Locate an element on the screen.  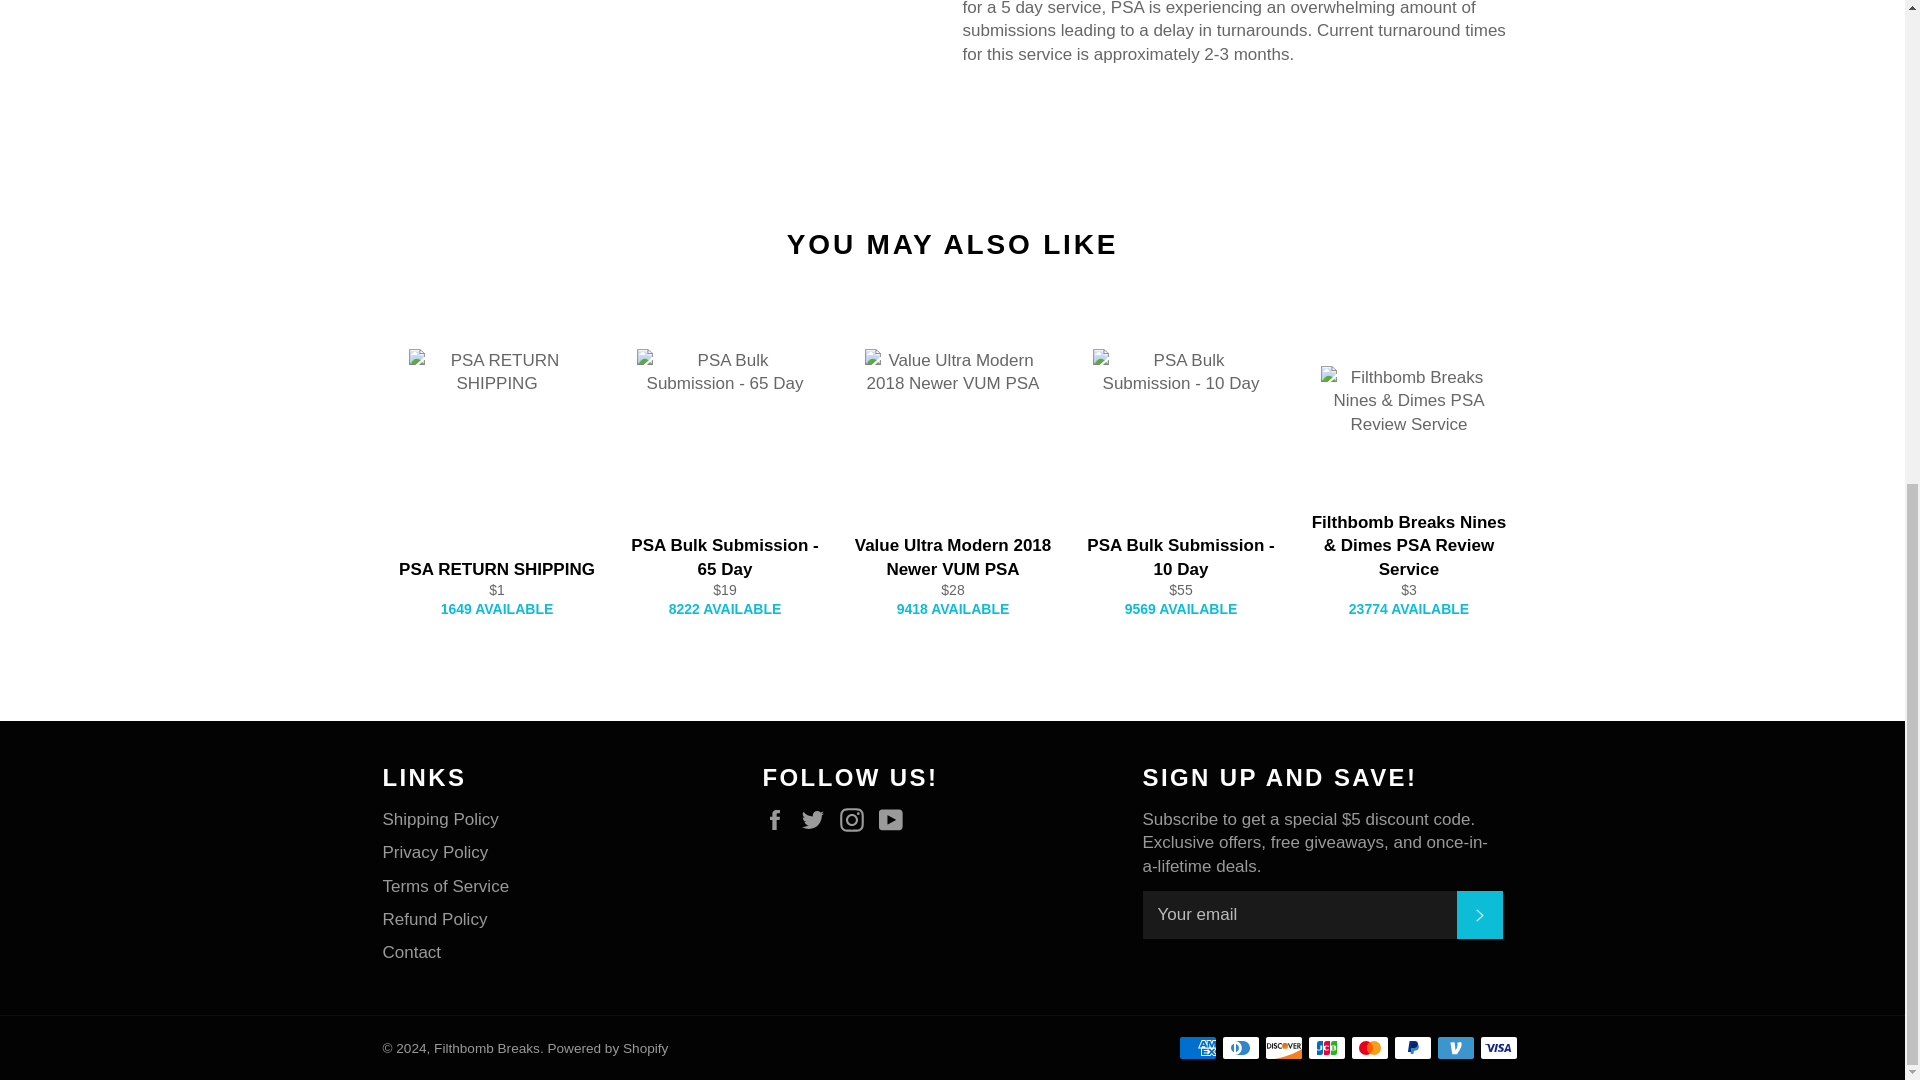
Filthbomb Breaks on Facebook is located at coordinates (779, 820).